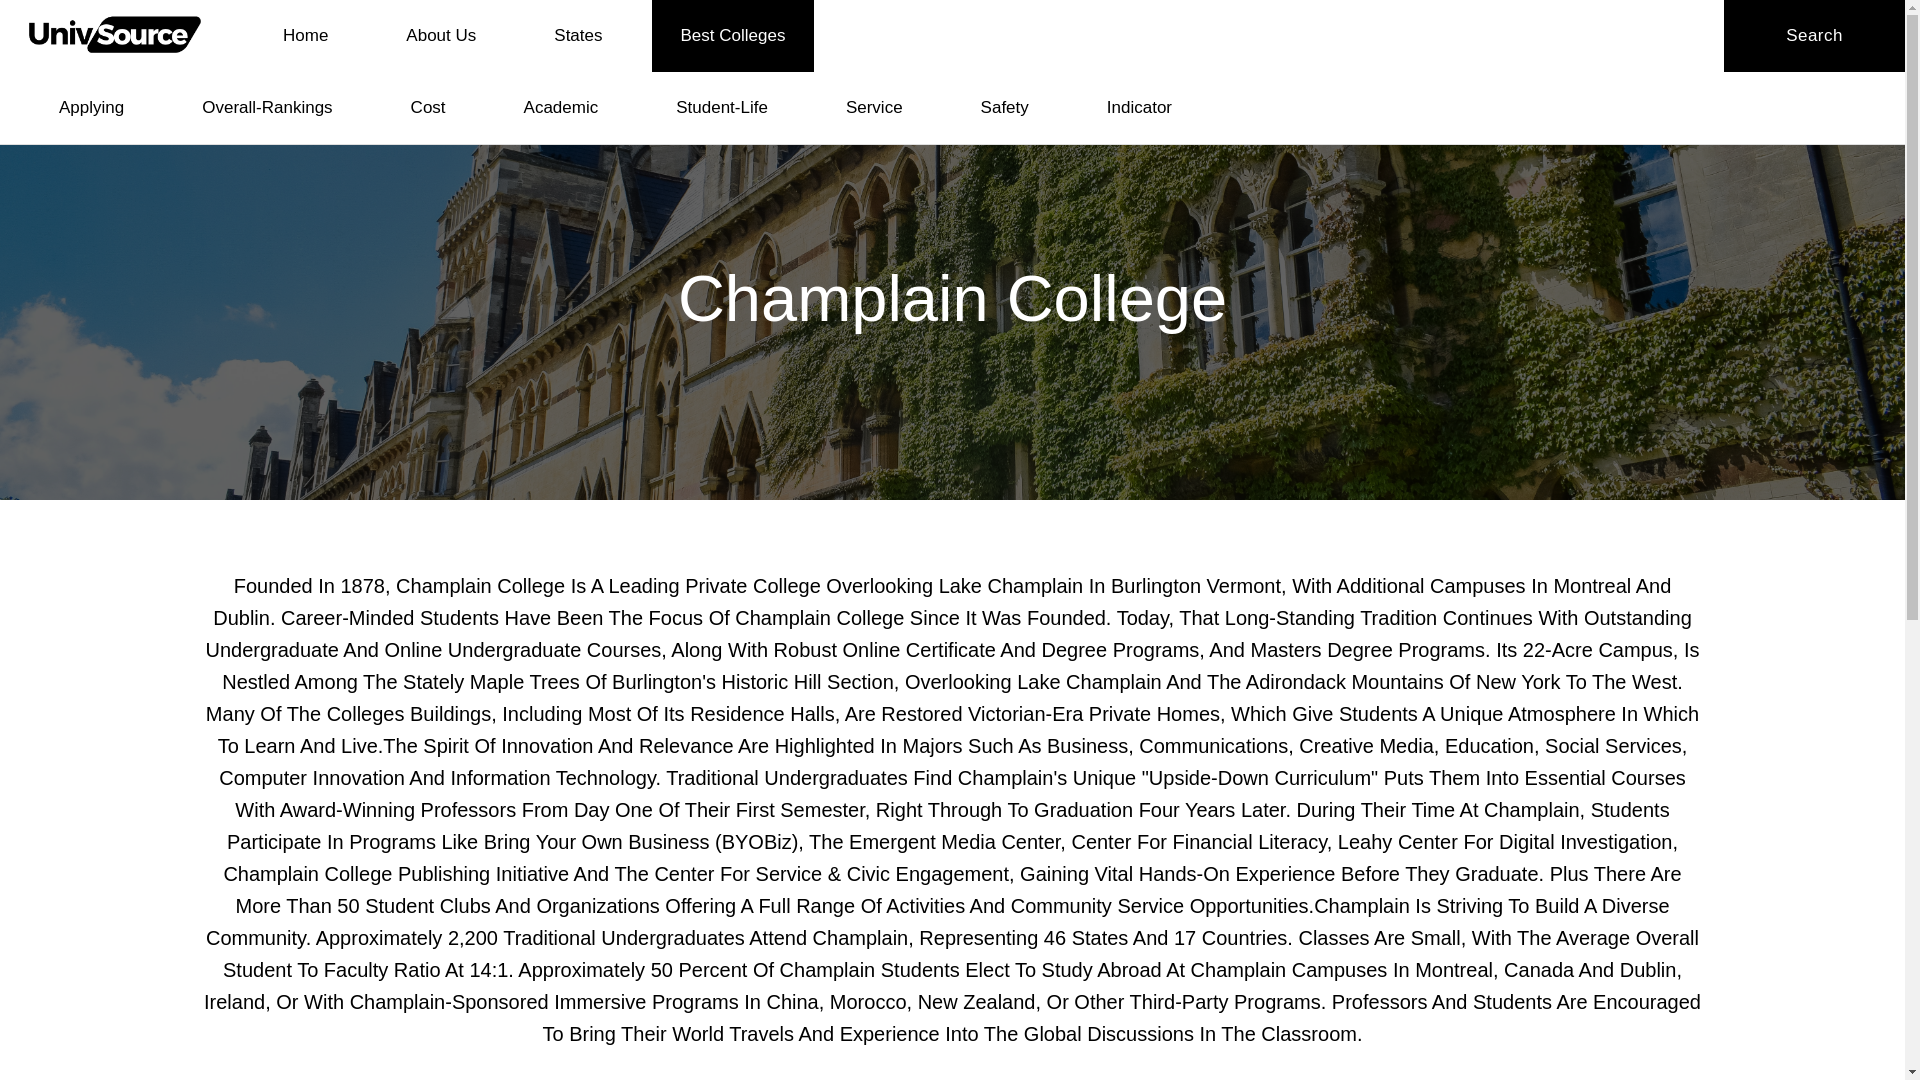 The width and height of the screenshot is (1920, 1080). I want to click on Student-Life, so click(722, 108).